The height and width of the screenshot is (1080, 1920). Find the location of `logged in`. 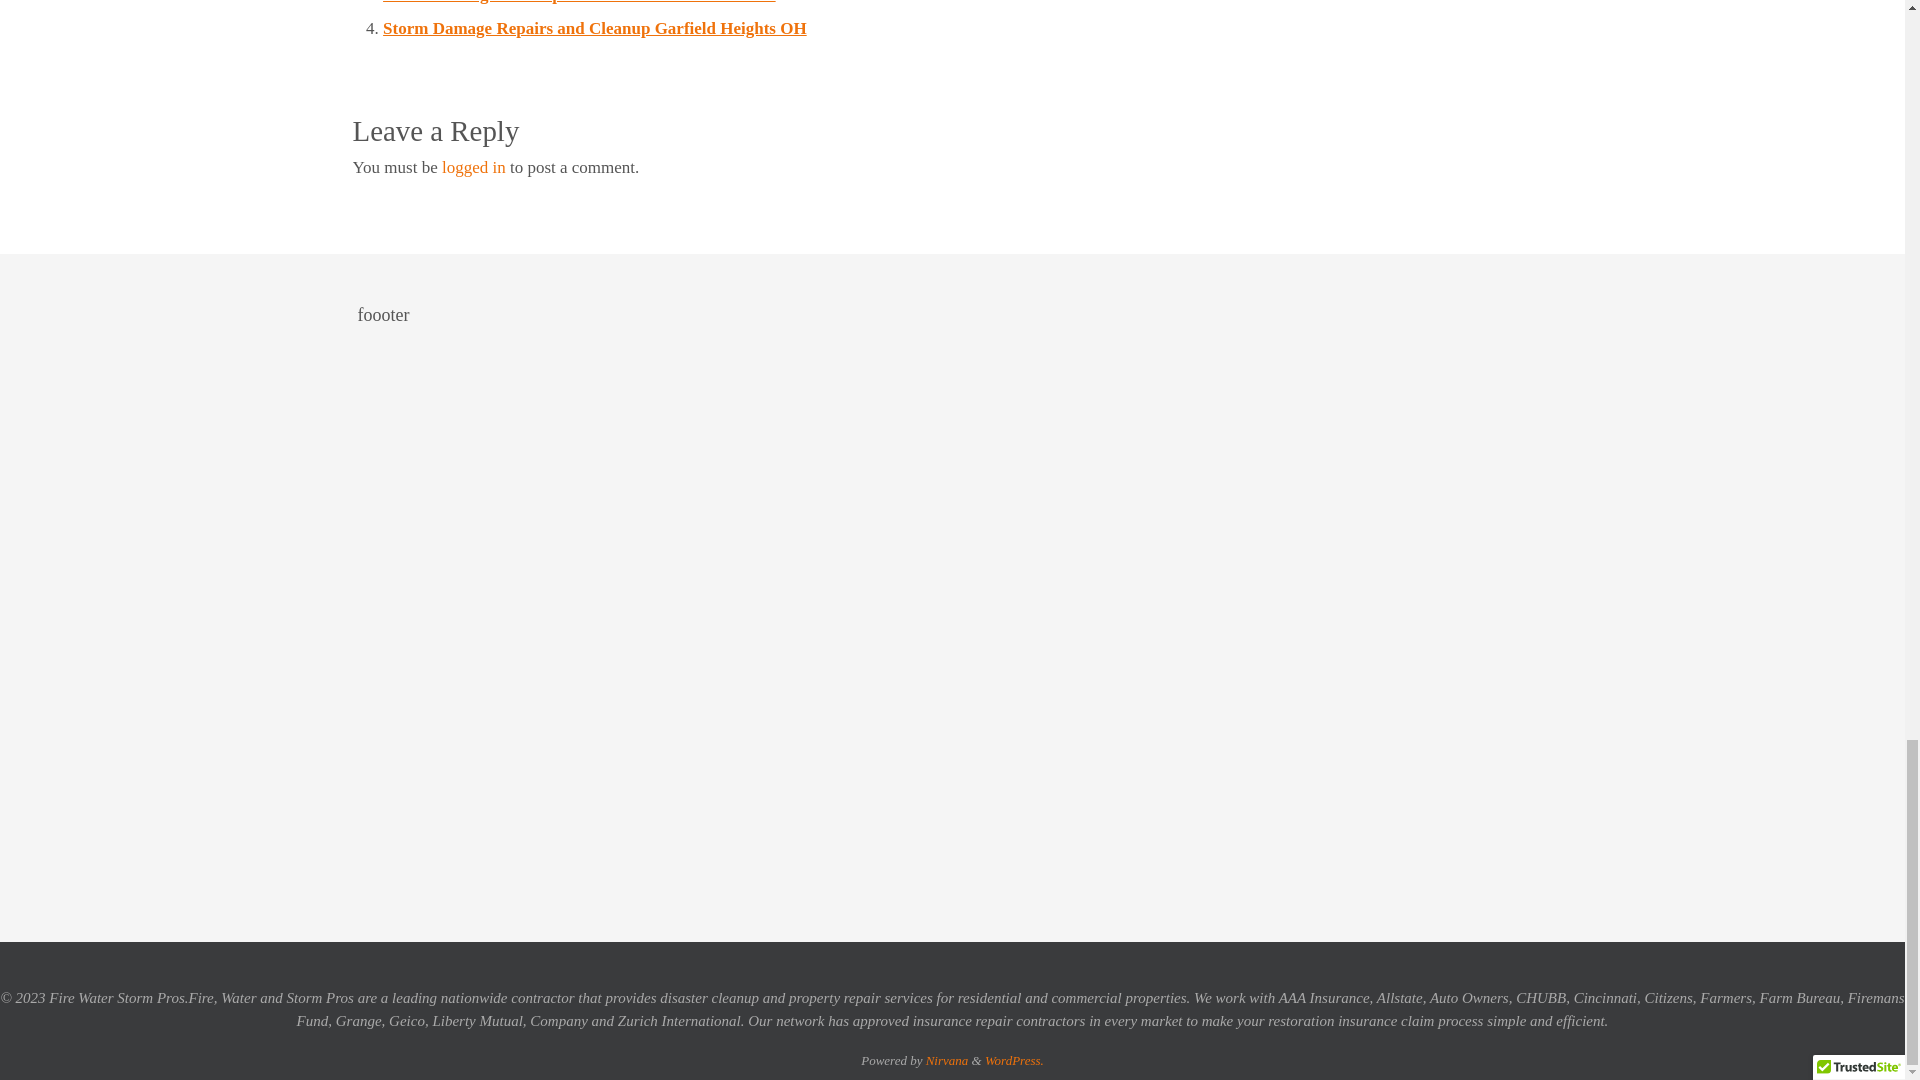

logged in is located at coordinates (474, 167).